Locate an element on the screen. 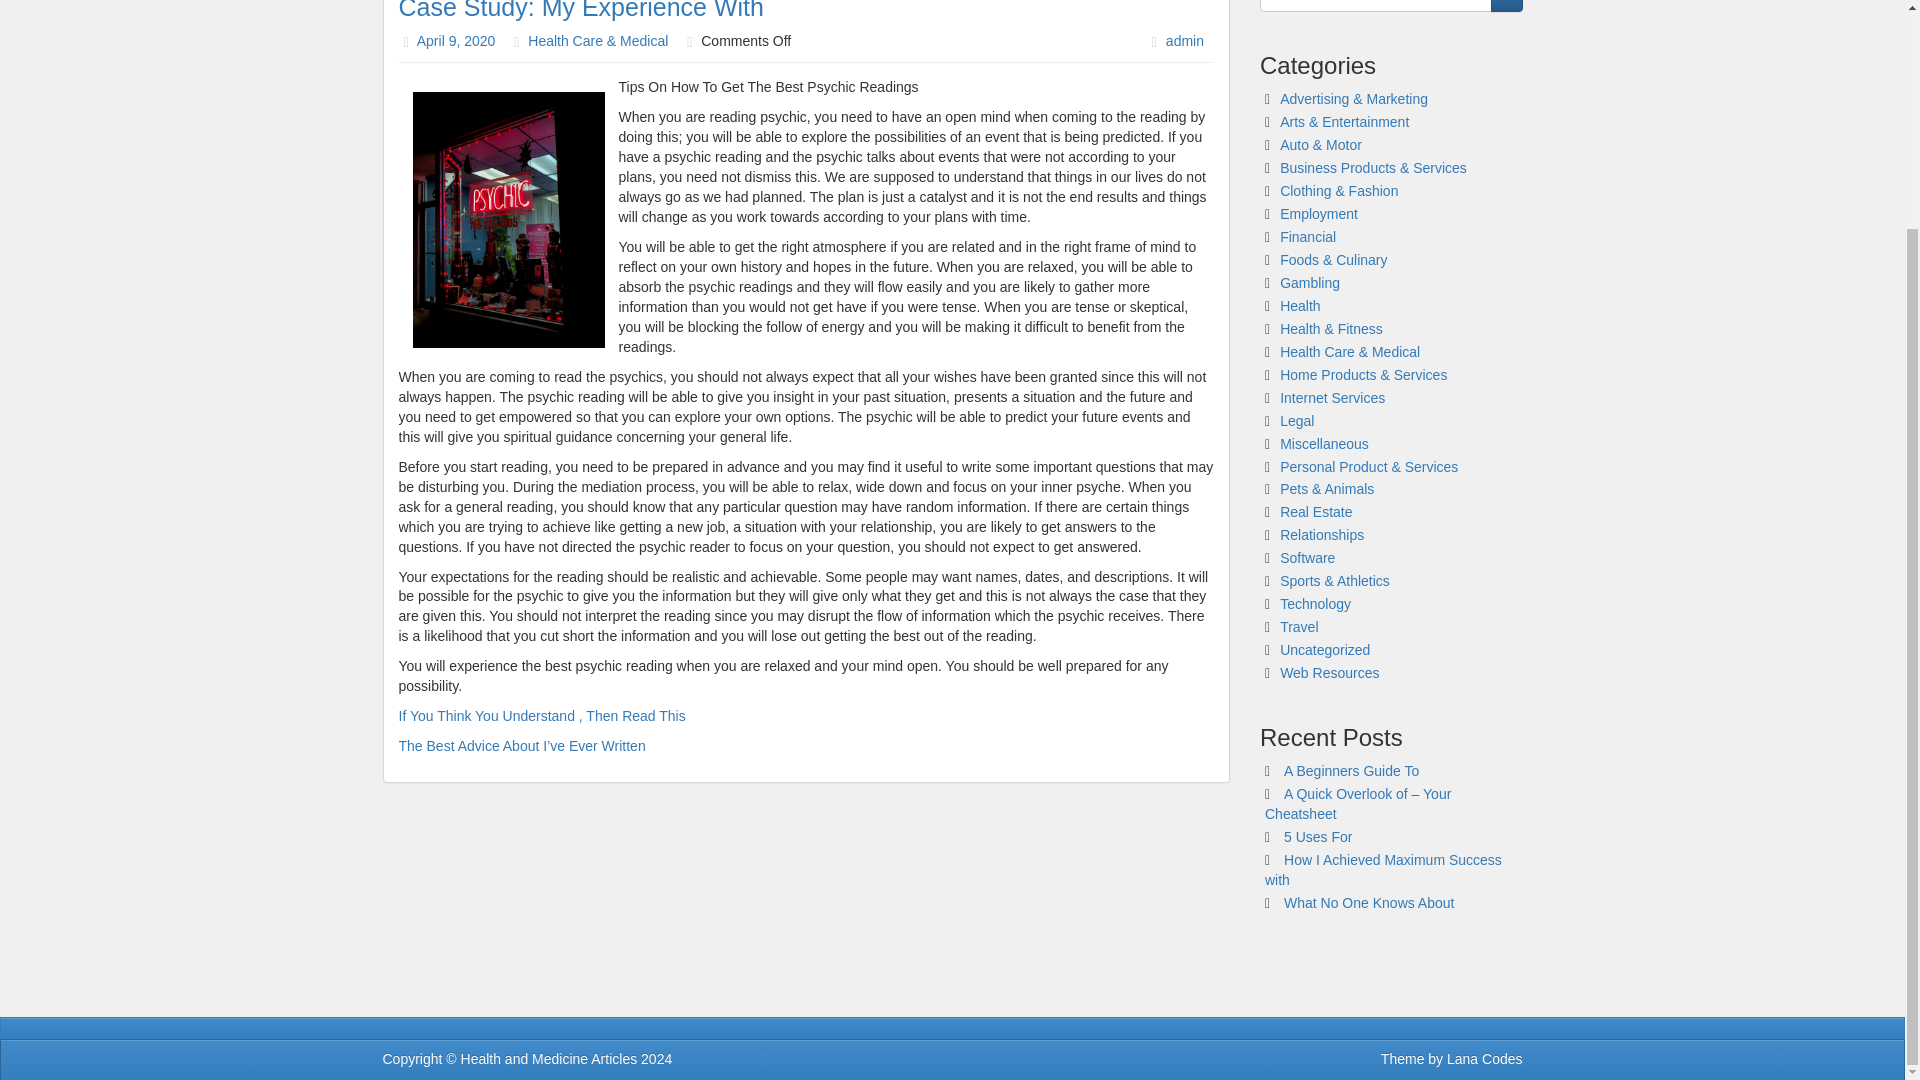  Web Resources is located at coordinates (1329, 673).